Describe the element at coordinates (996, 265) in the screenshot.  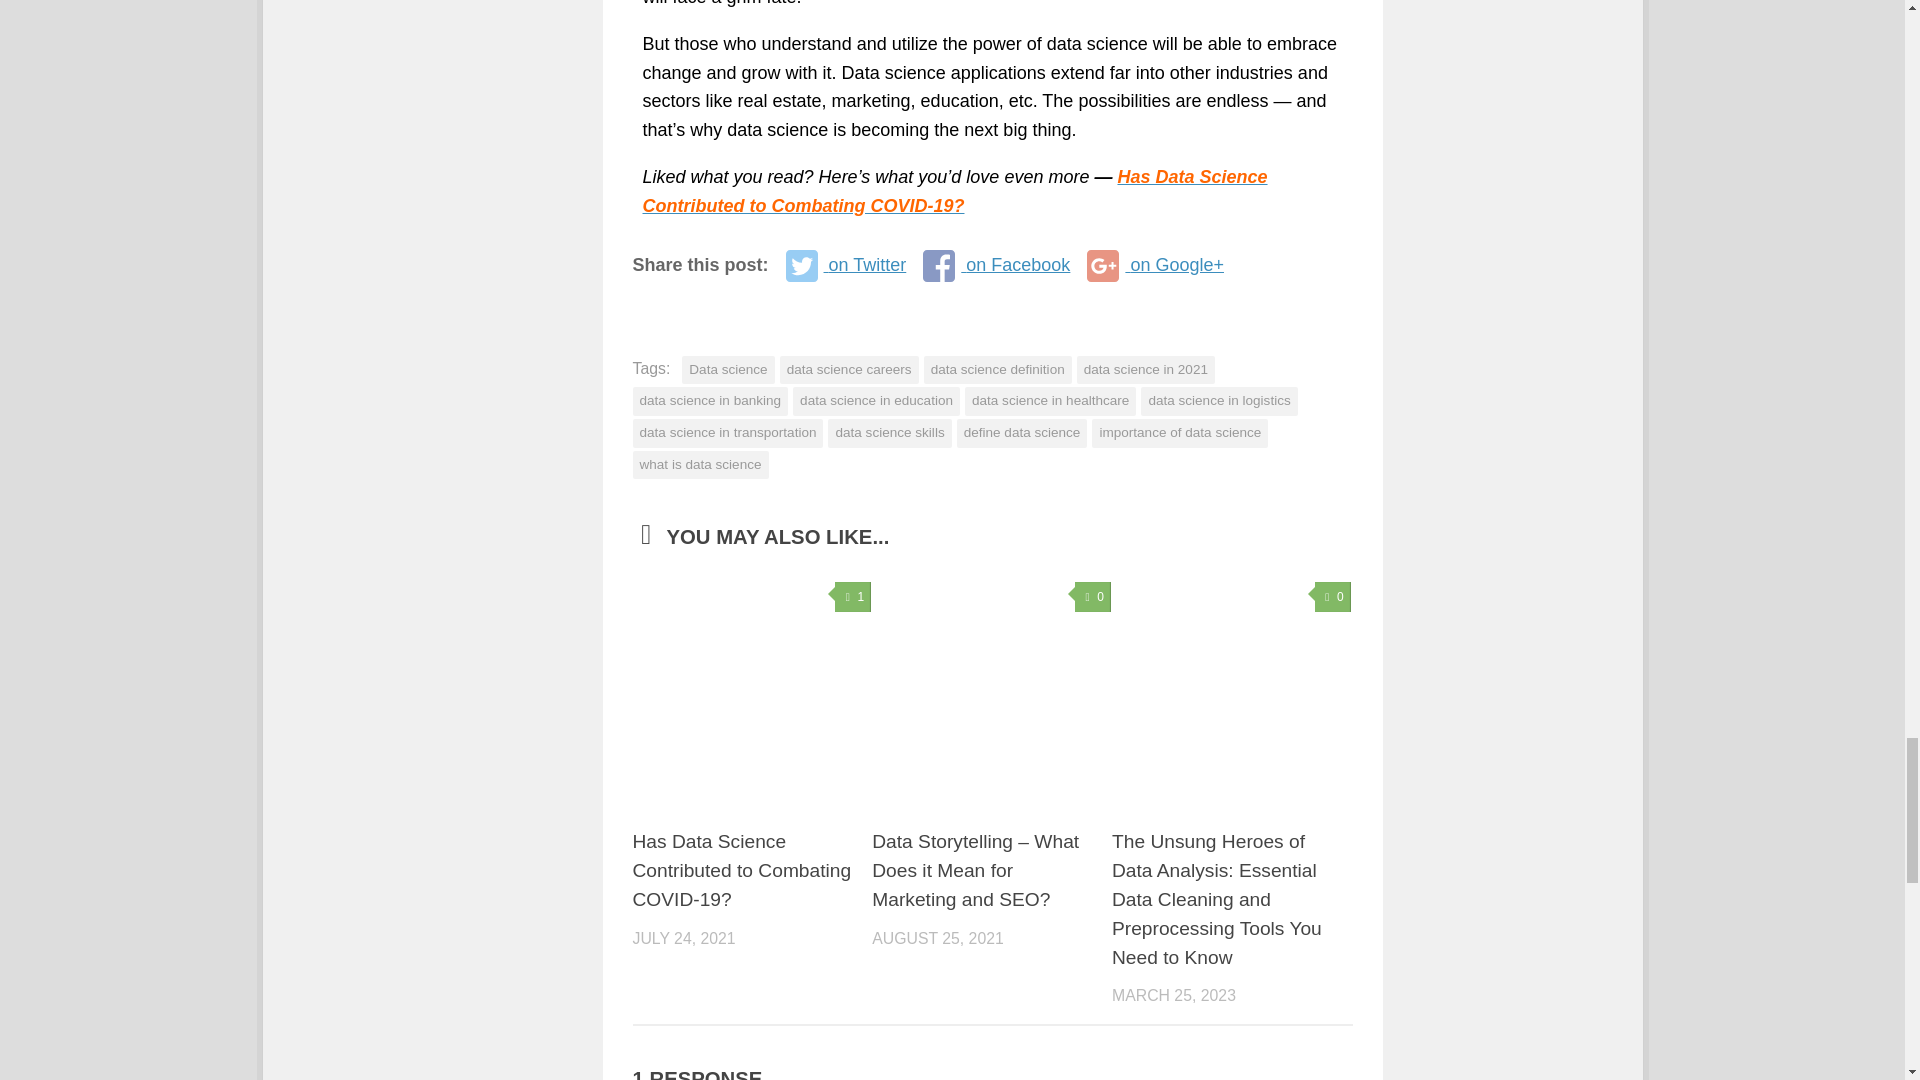
I see `on Facebook` at that location.